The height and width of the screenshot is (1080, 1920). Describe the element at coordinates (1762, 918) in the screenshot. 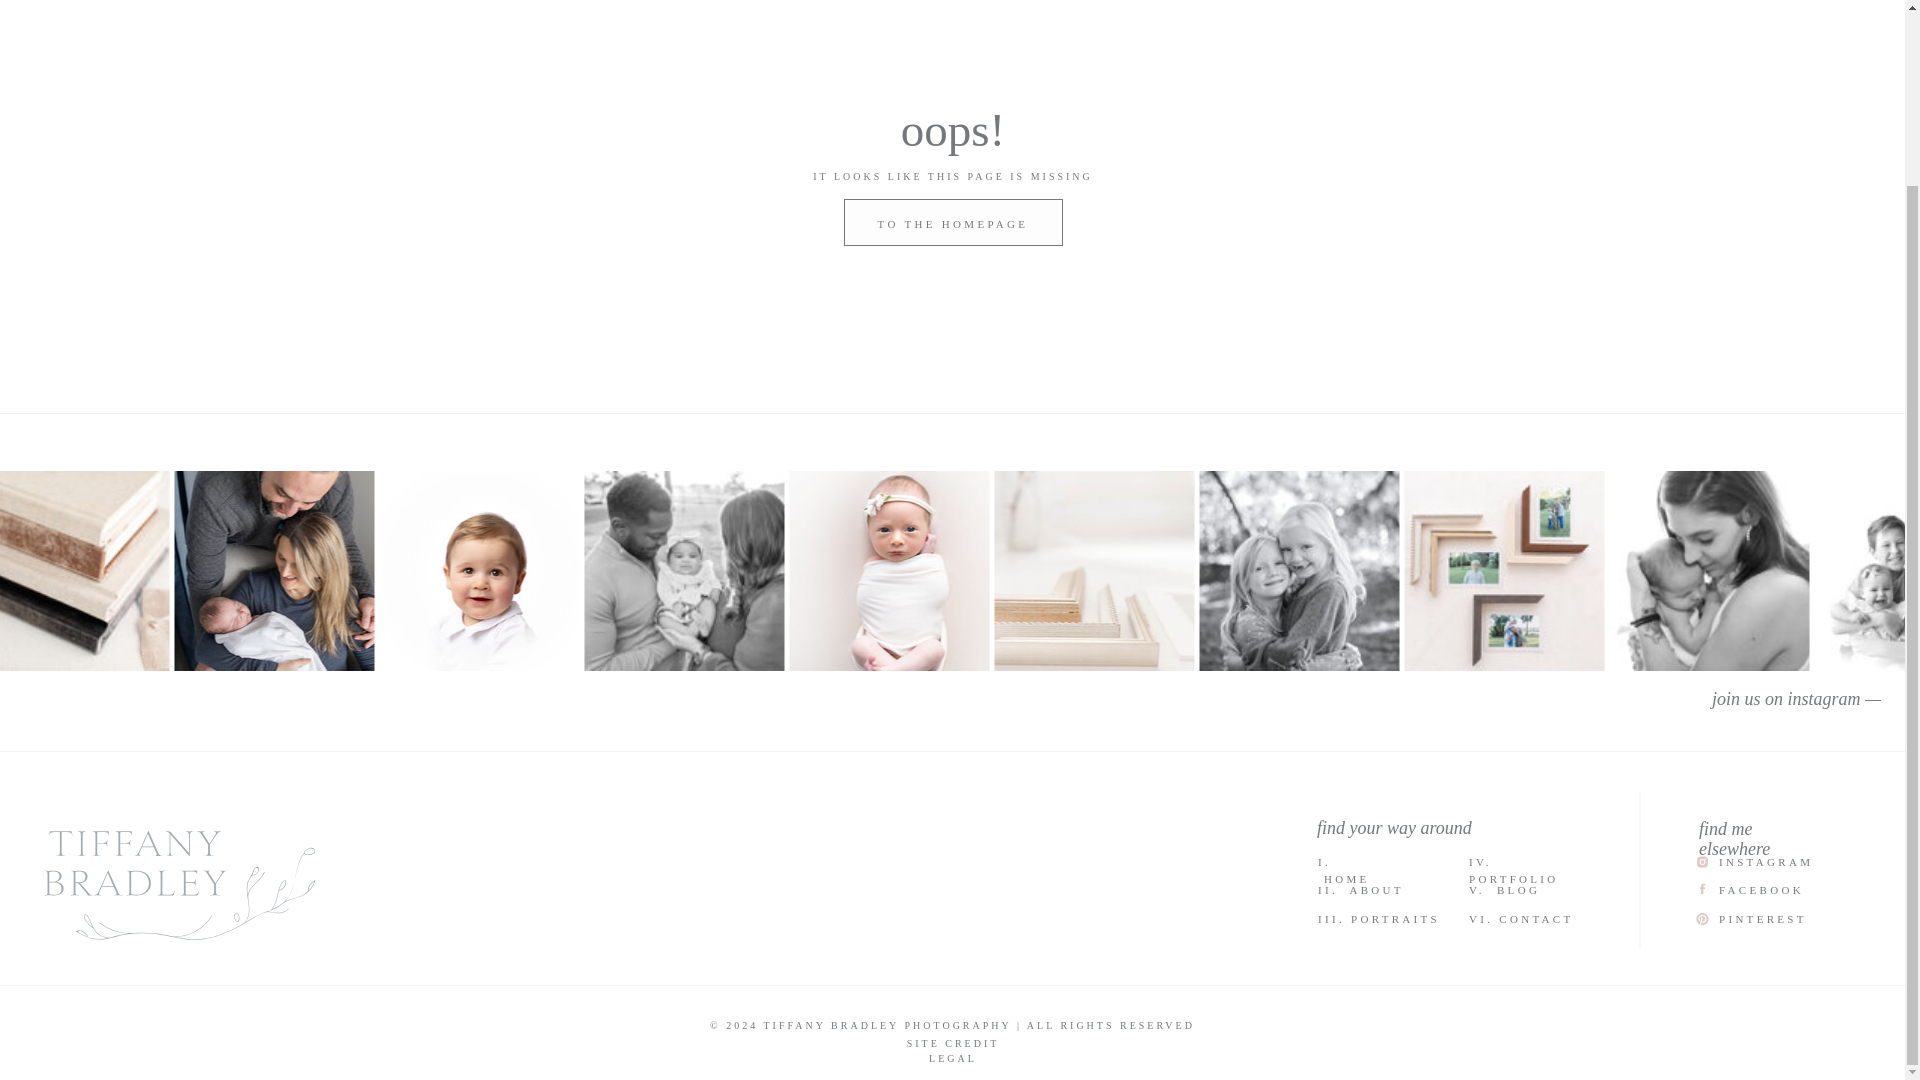

I see `PINTEREST` at that location.